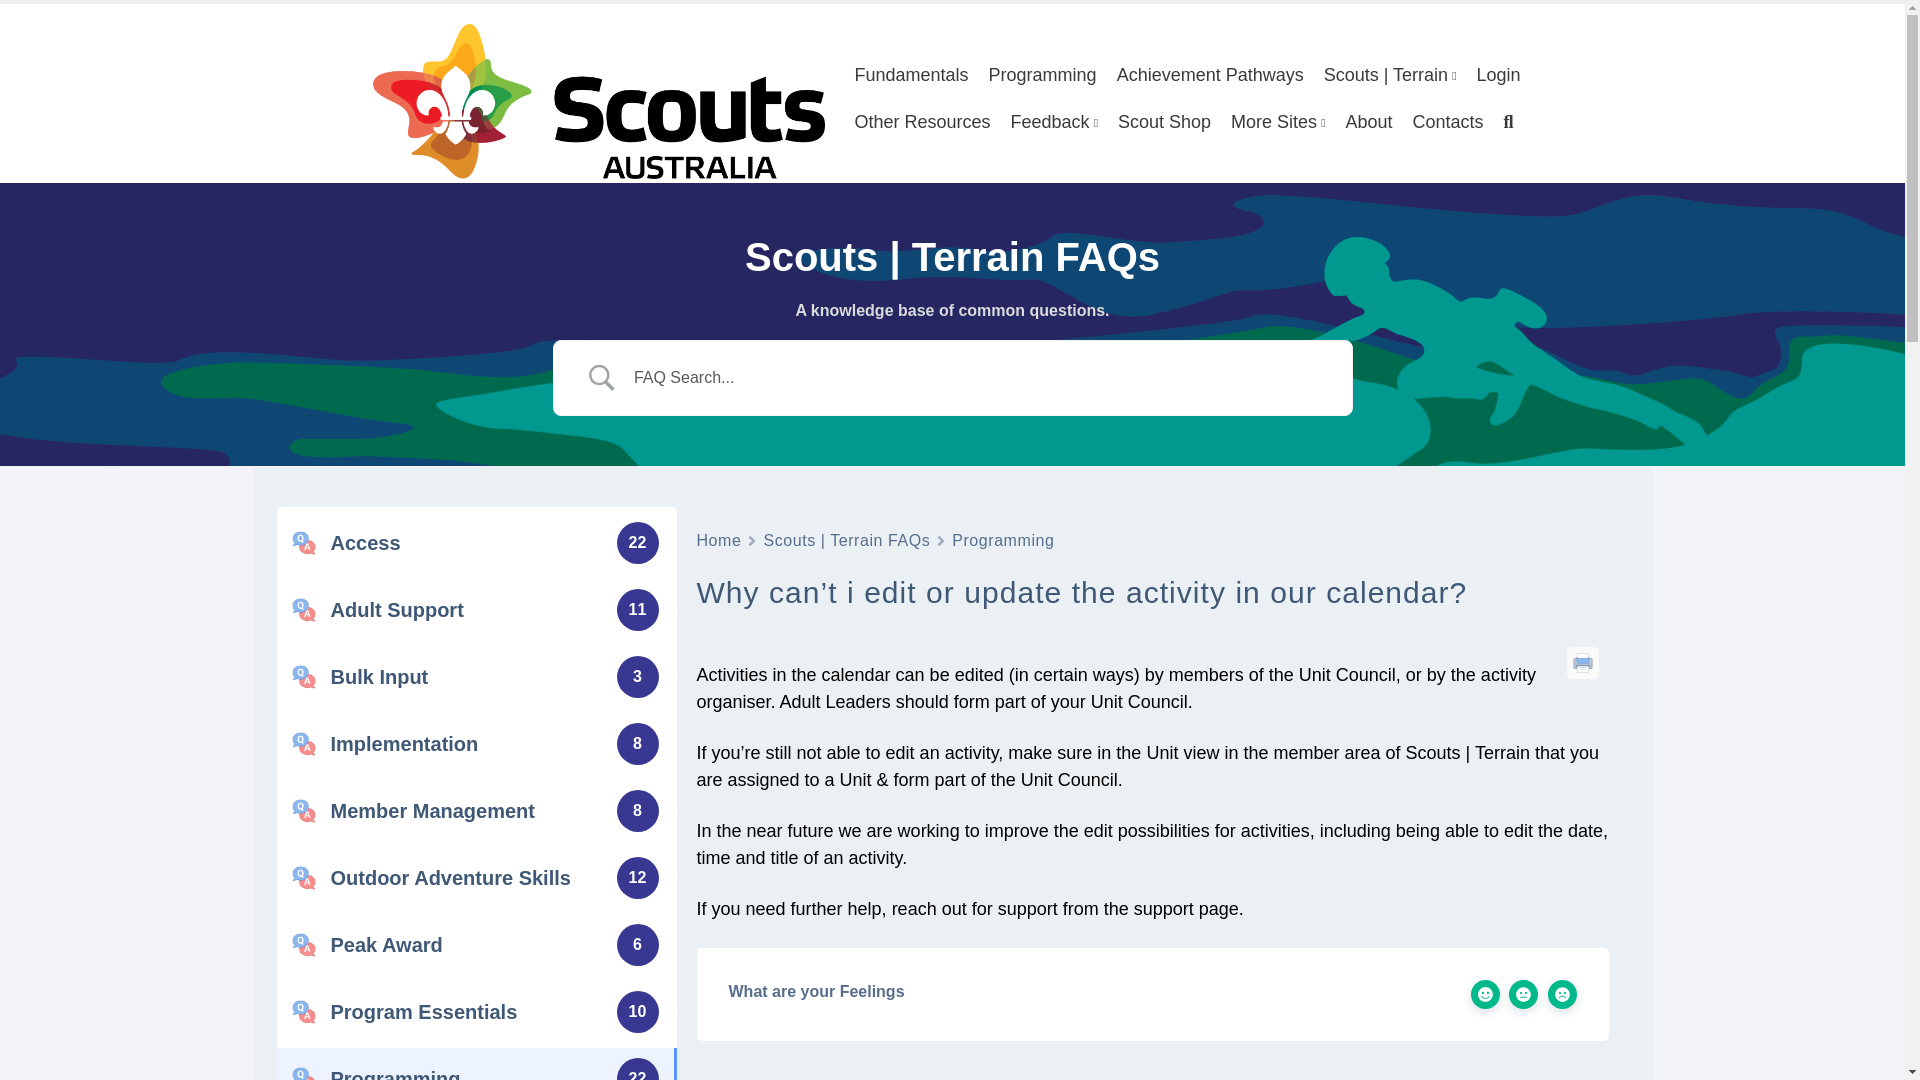 The image size is (1920, 1080). I want to click on Home, so click(718, 540).